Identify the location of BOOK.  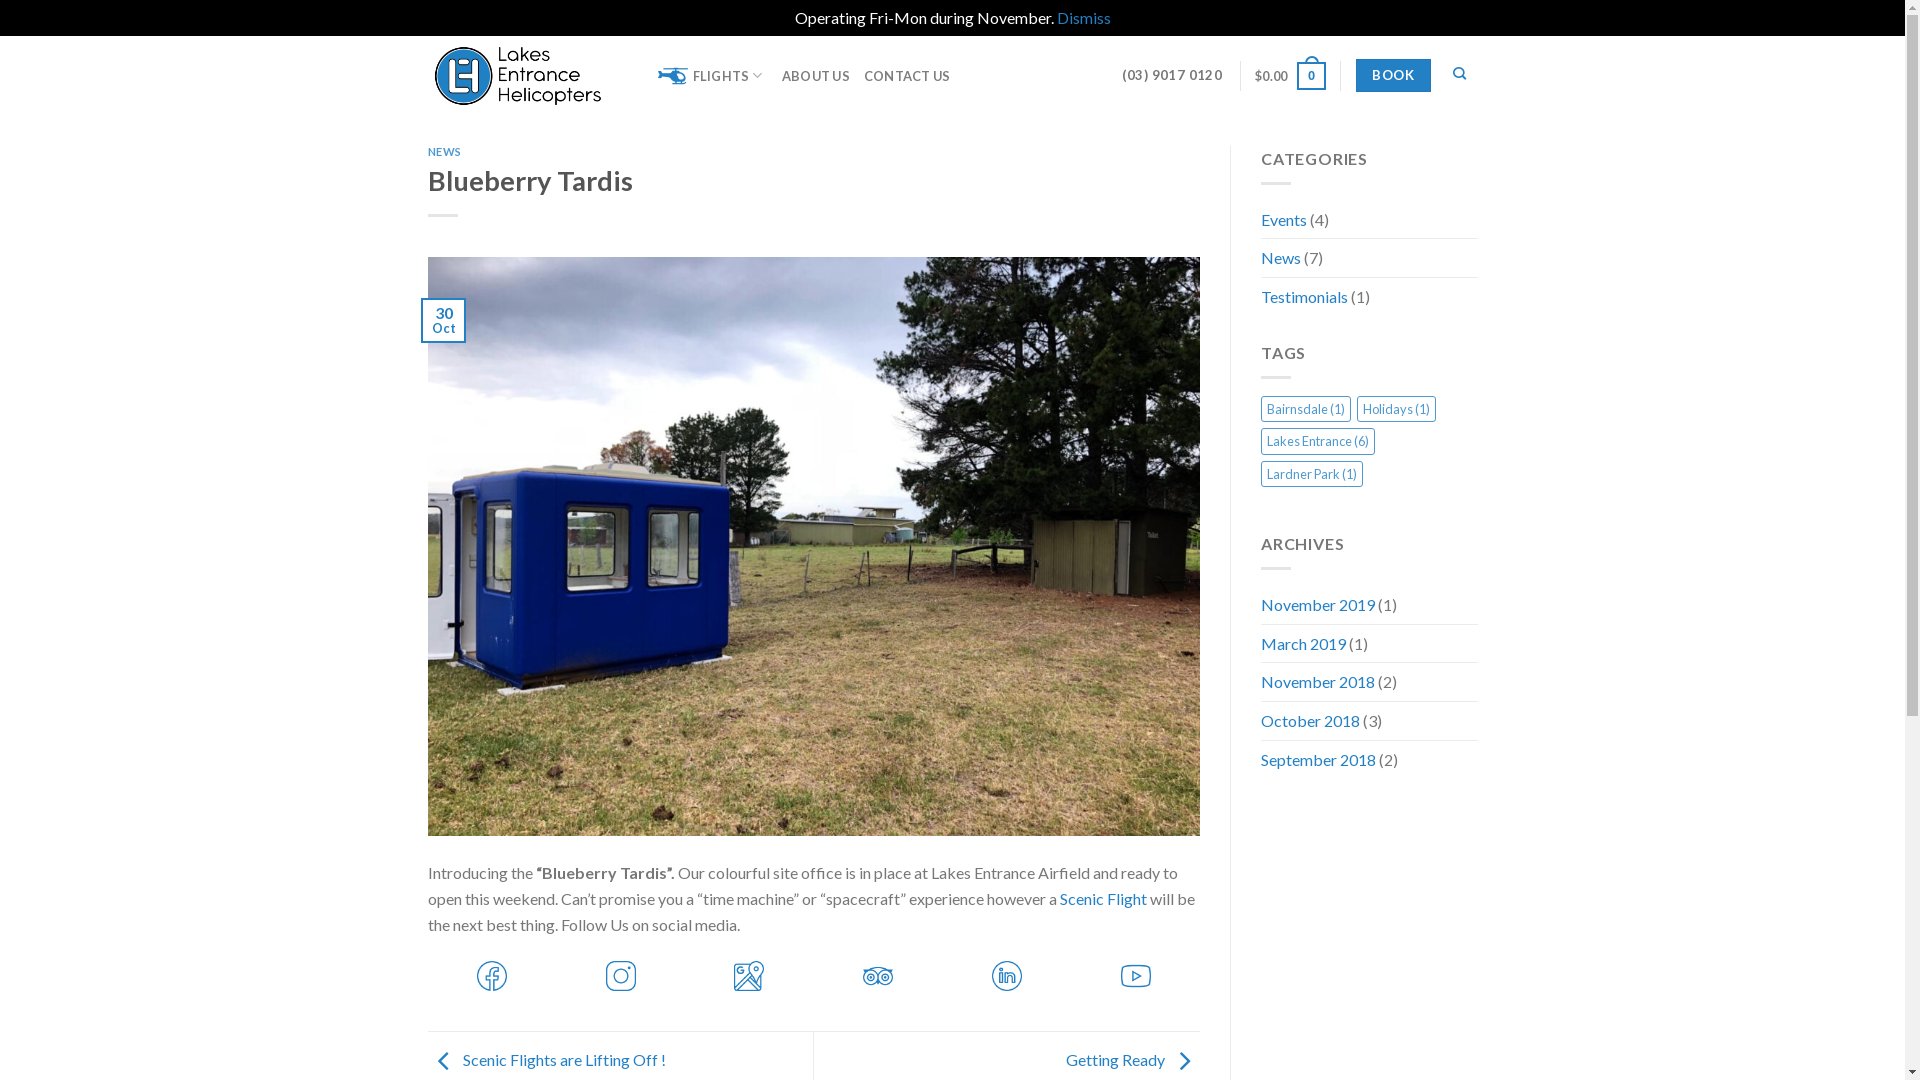
(1394, 76).